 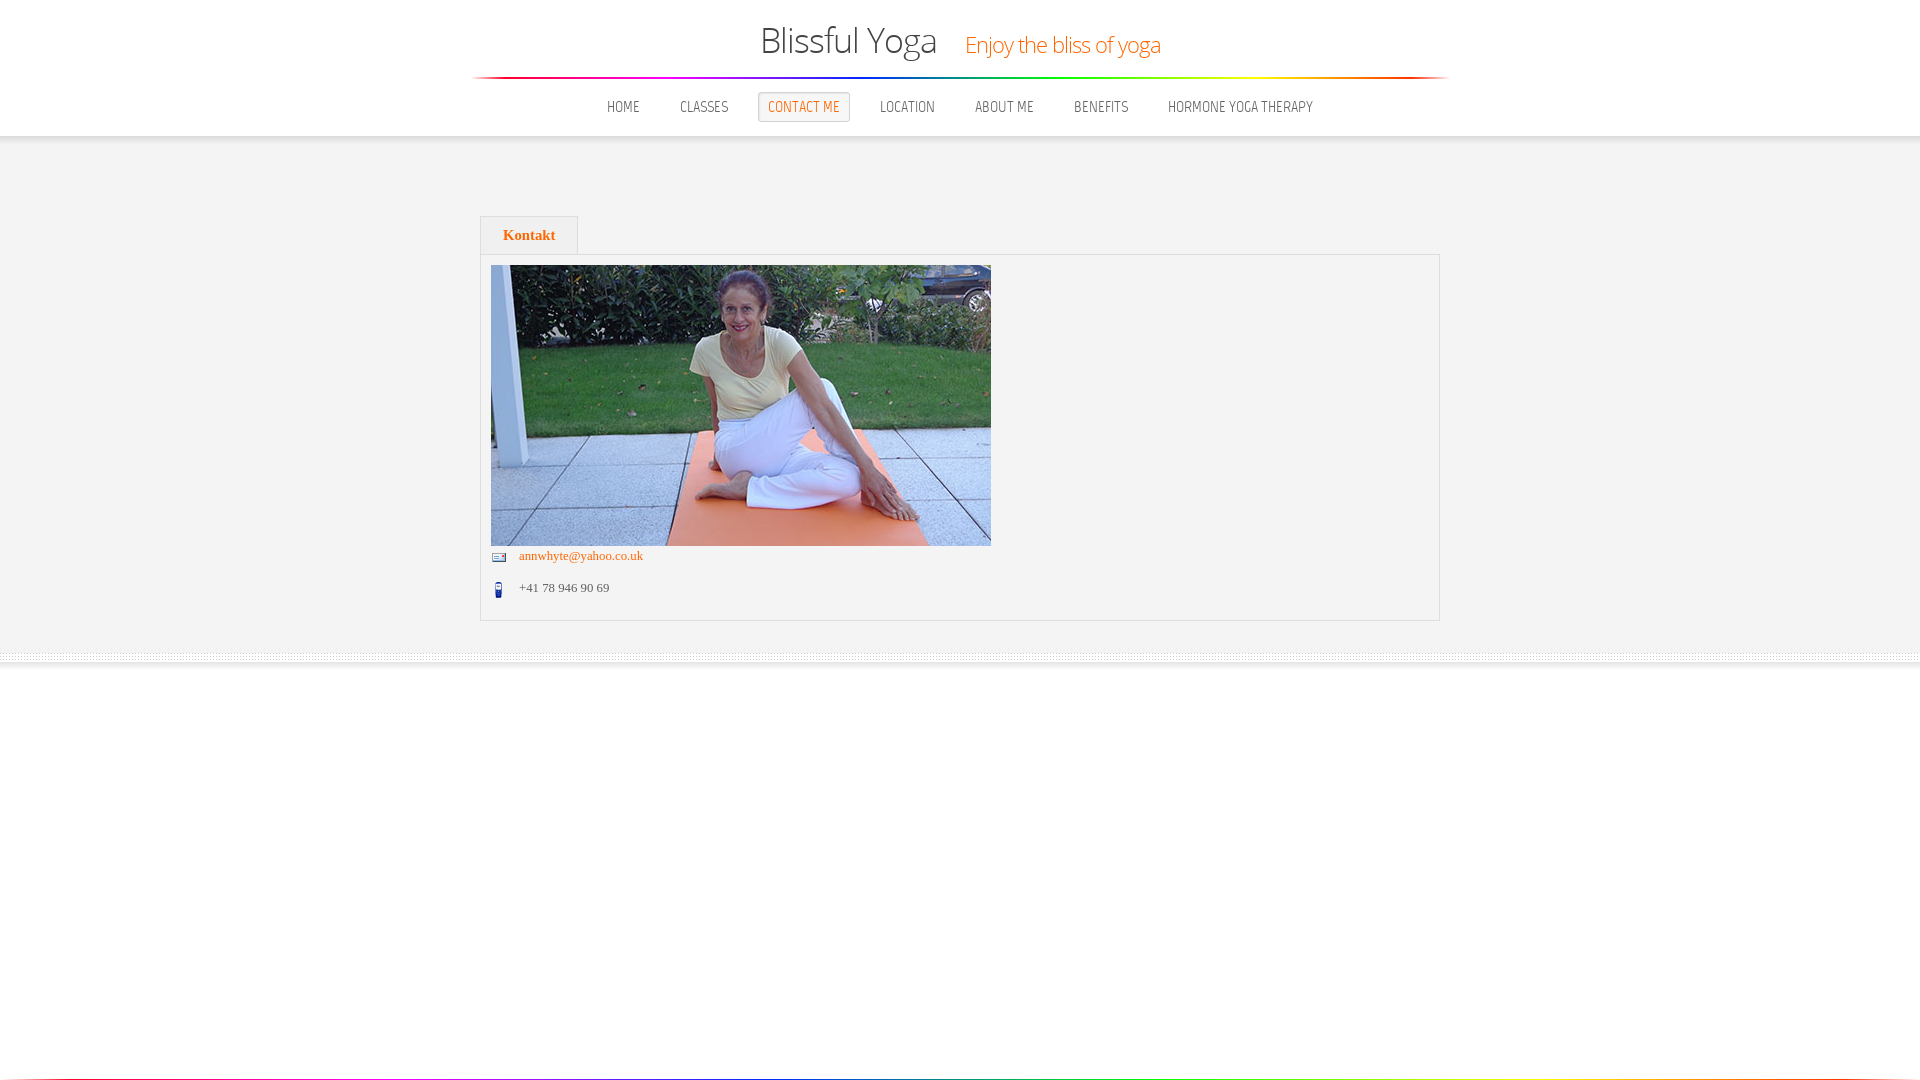 I want to click on LOCATION, so click(x=908, y=107).